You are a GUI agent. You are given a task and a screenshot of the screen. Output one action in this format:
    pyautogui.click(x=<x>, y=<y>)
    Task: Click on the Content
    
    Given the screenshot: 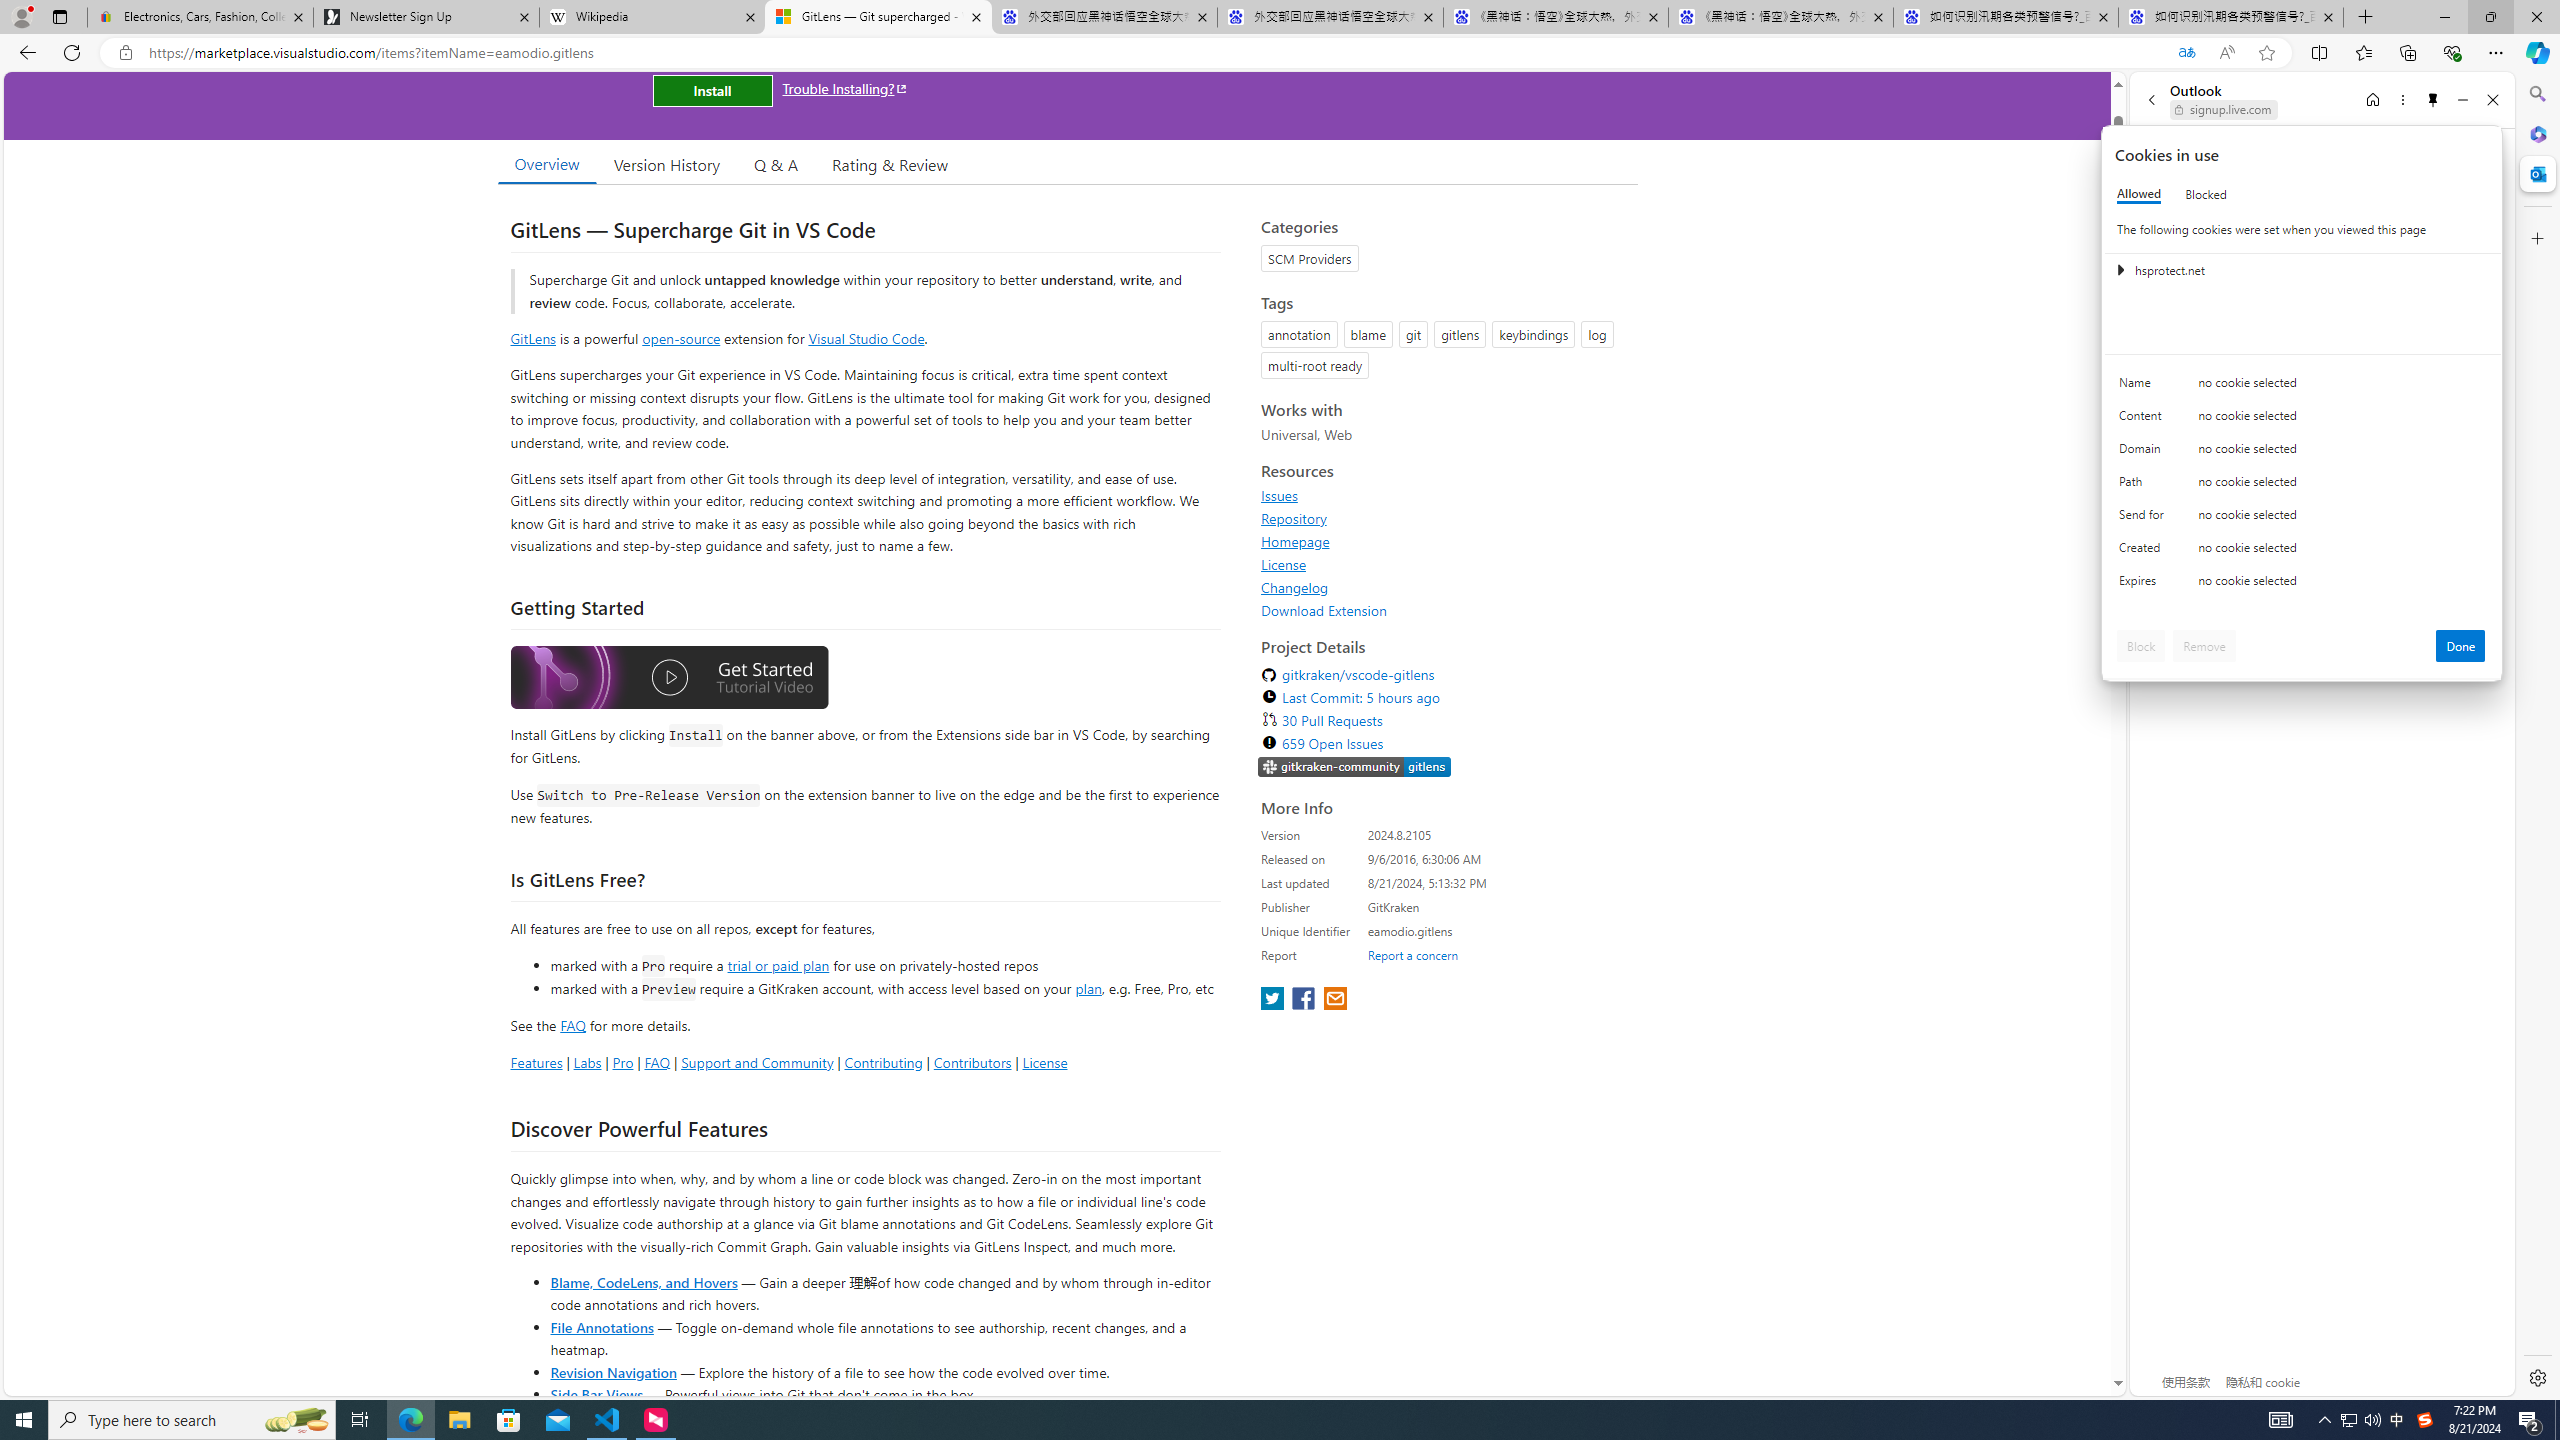 What is the action you would take?
    pyautogui.click(x=2145, y=420)
    